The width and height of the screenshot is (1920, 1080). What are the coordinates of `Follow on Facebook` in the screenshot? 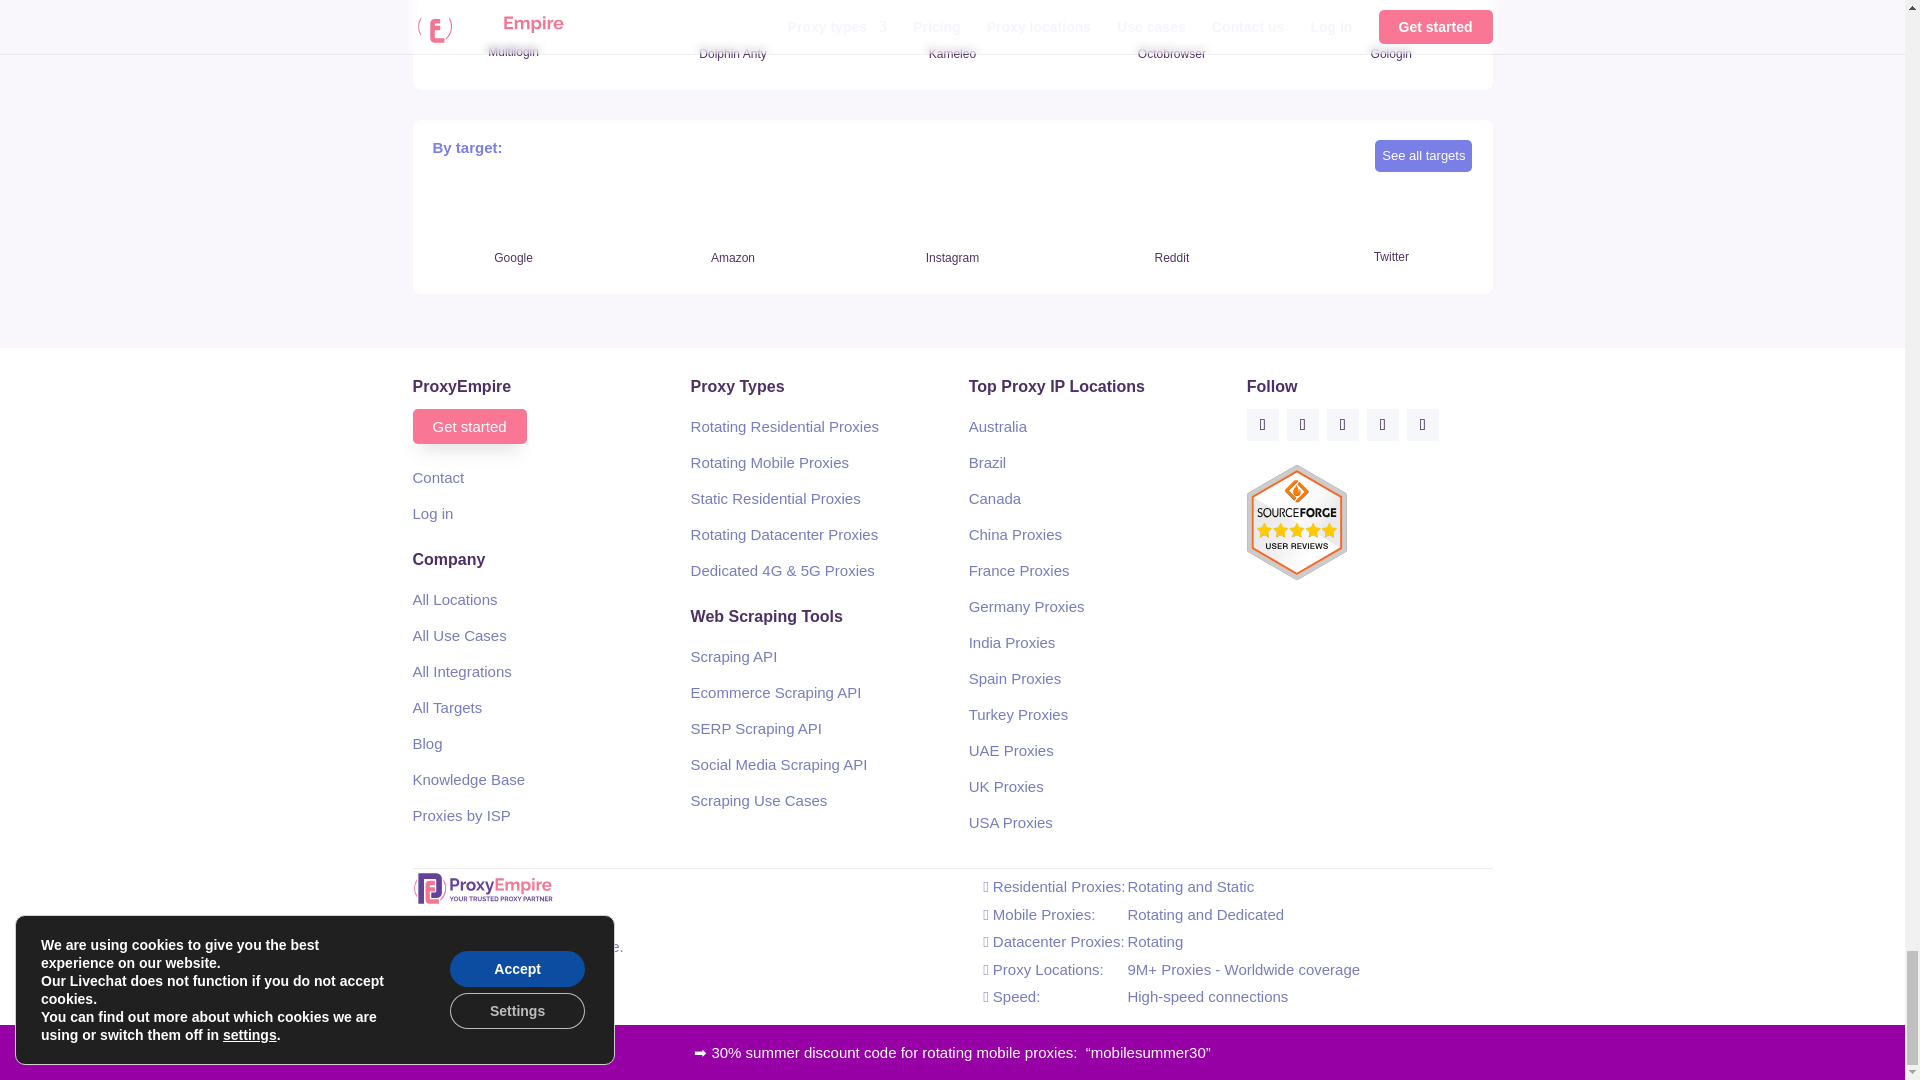 It's located at (1262, 424).